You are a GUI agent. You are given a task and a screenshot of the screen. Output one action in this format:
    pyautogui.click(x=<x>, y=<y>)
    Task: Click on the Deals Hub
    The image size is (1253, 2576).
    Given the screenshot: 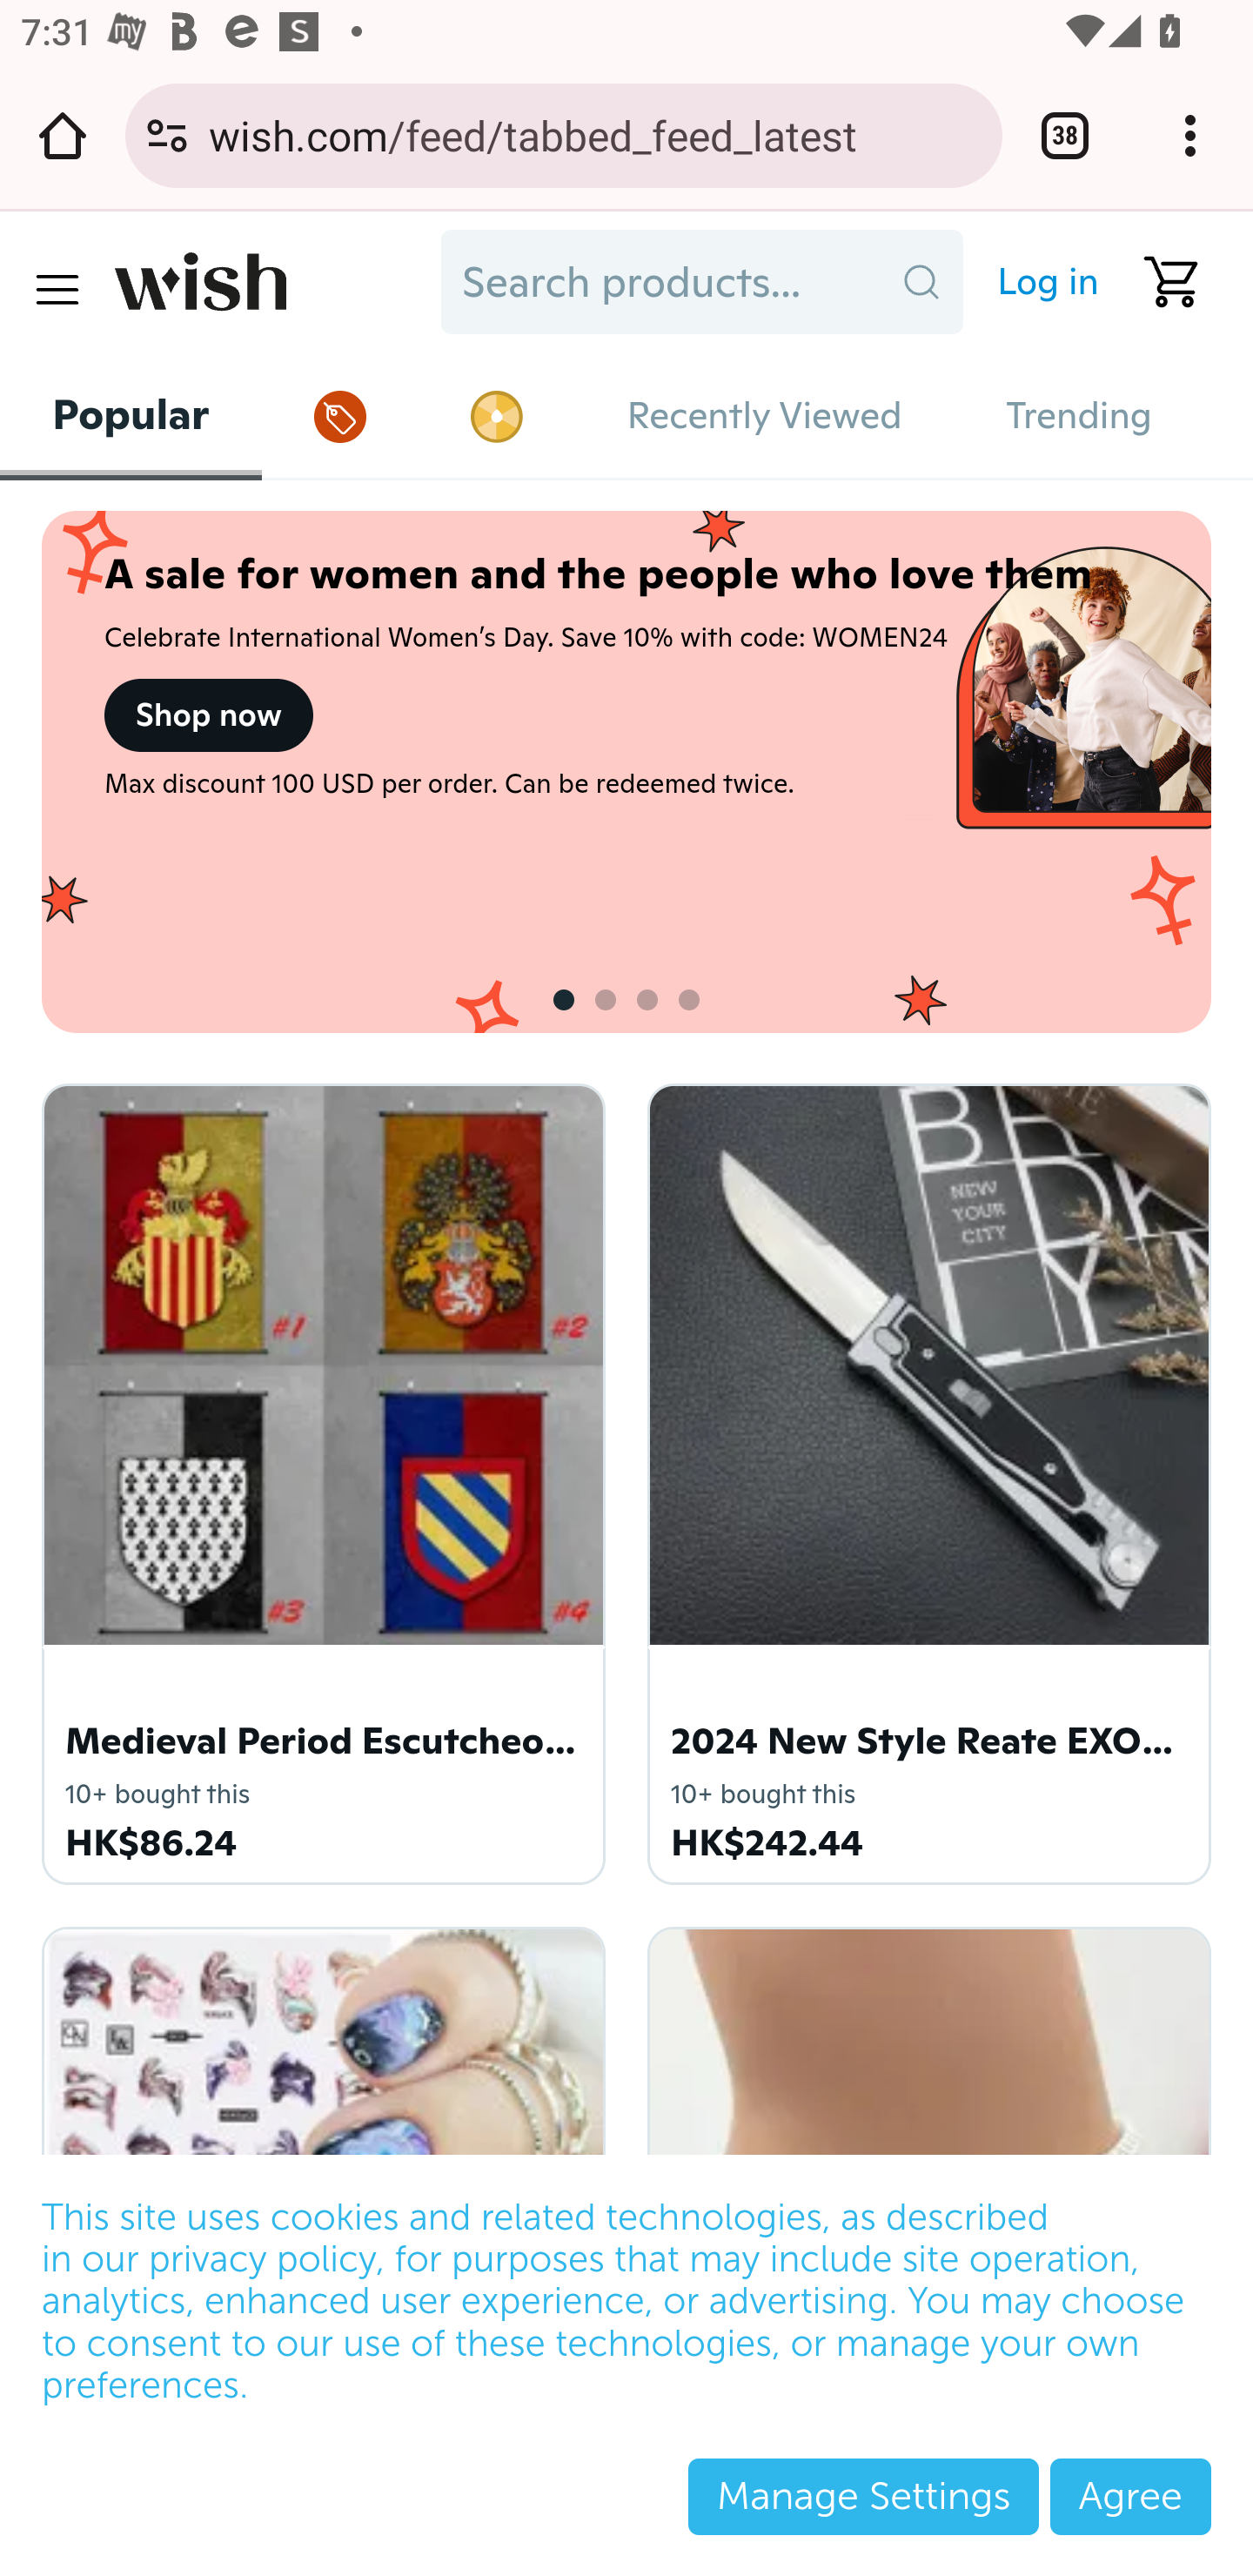 What is the action you would take?
    pyautogui.click(x=341, y=416)
    